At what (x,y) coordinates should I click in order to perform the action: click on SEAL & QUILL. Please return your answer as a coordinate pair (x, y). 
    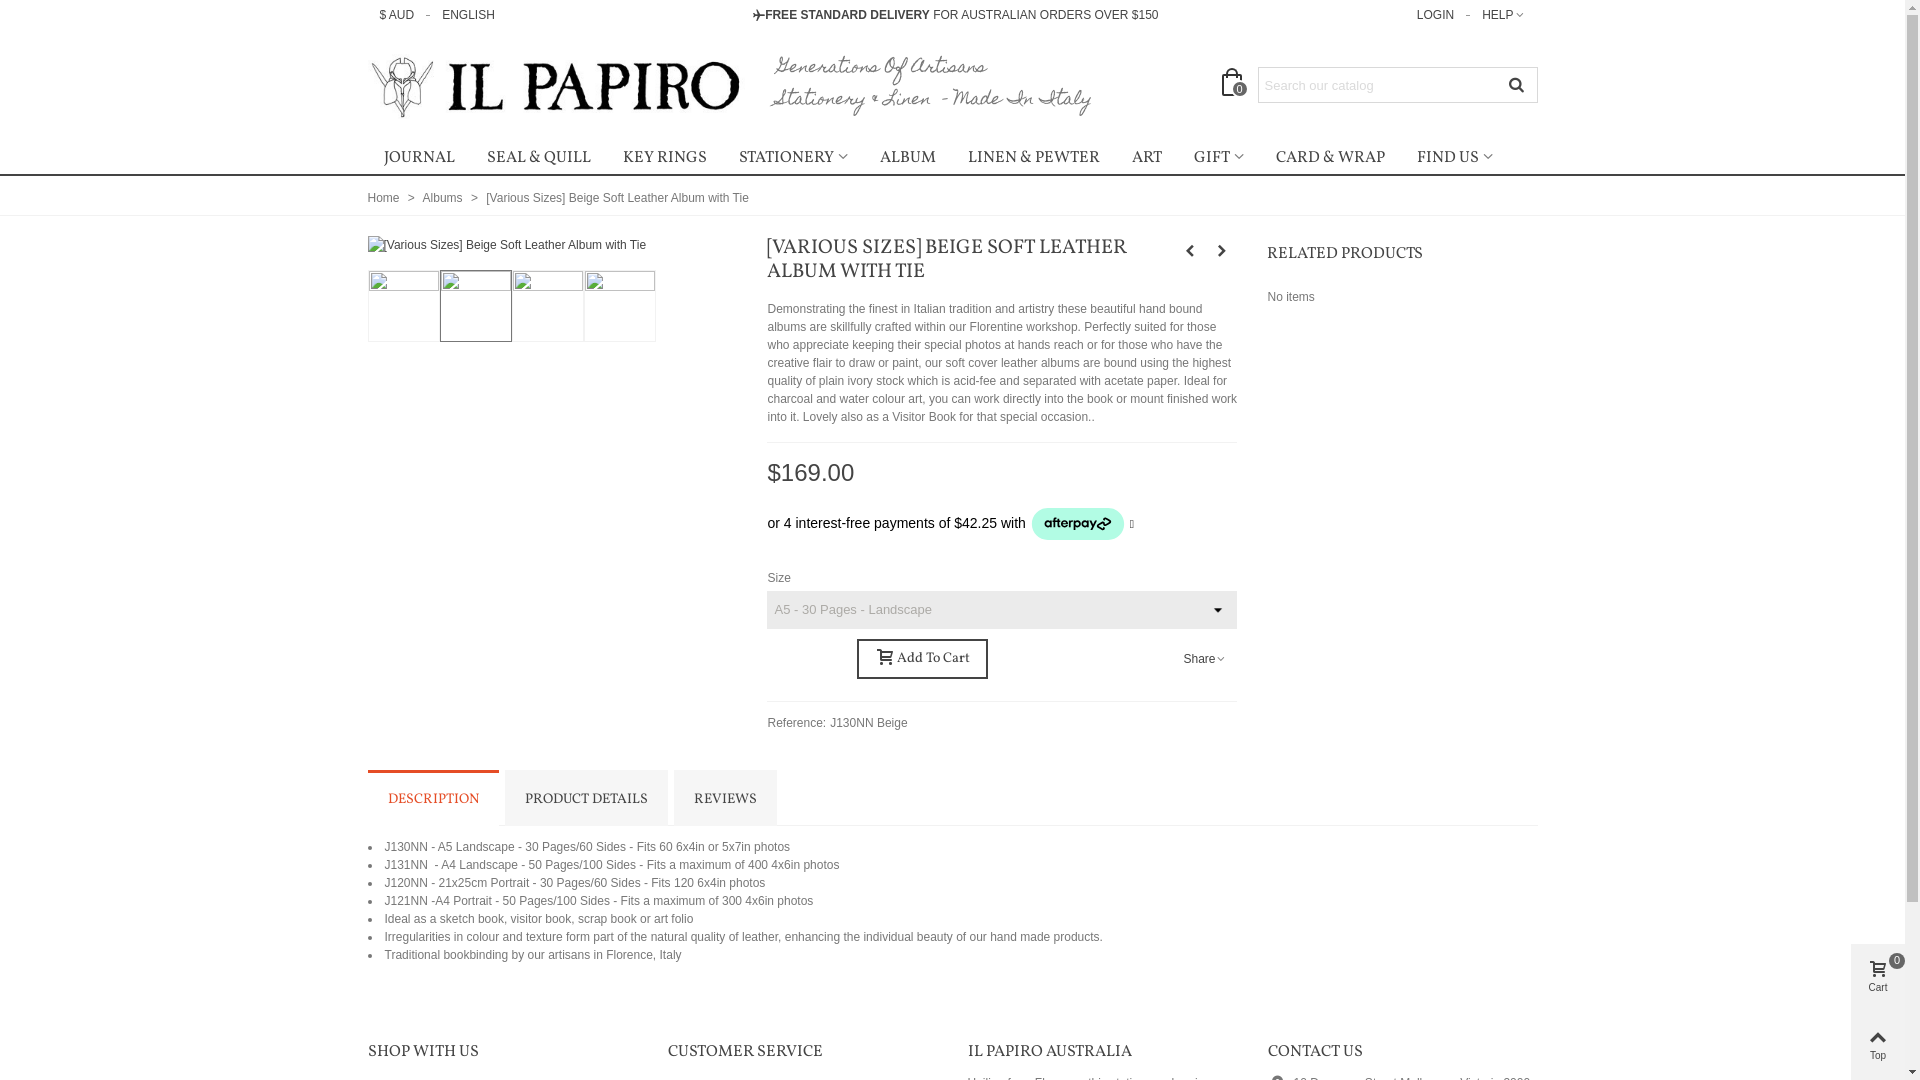
    Looking at the image, I should click on (538, 158).